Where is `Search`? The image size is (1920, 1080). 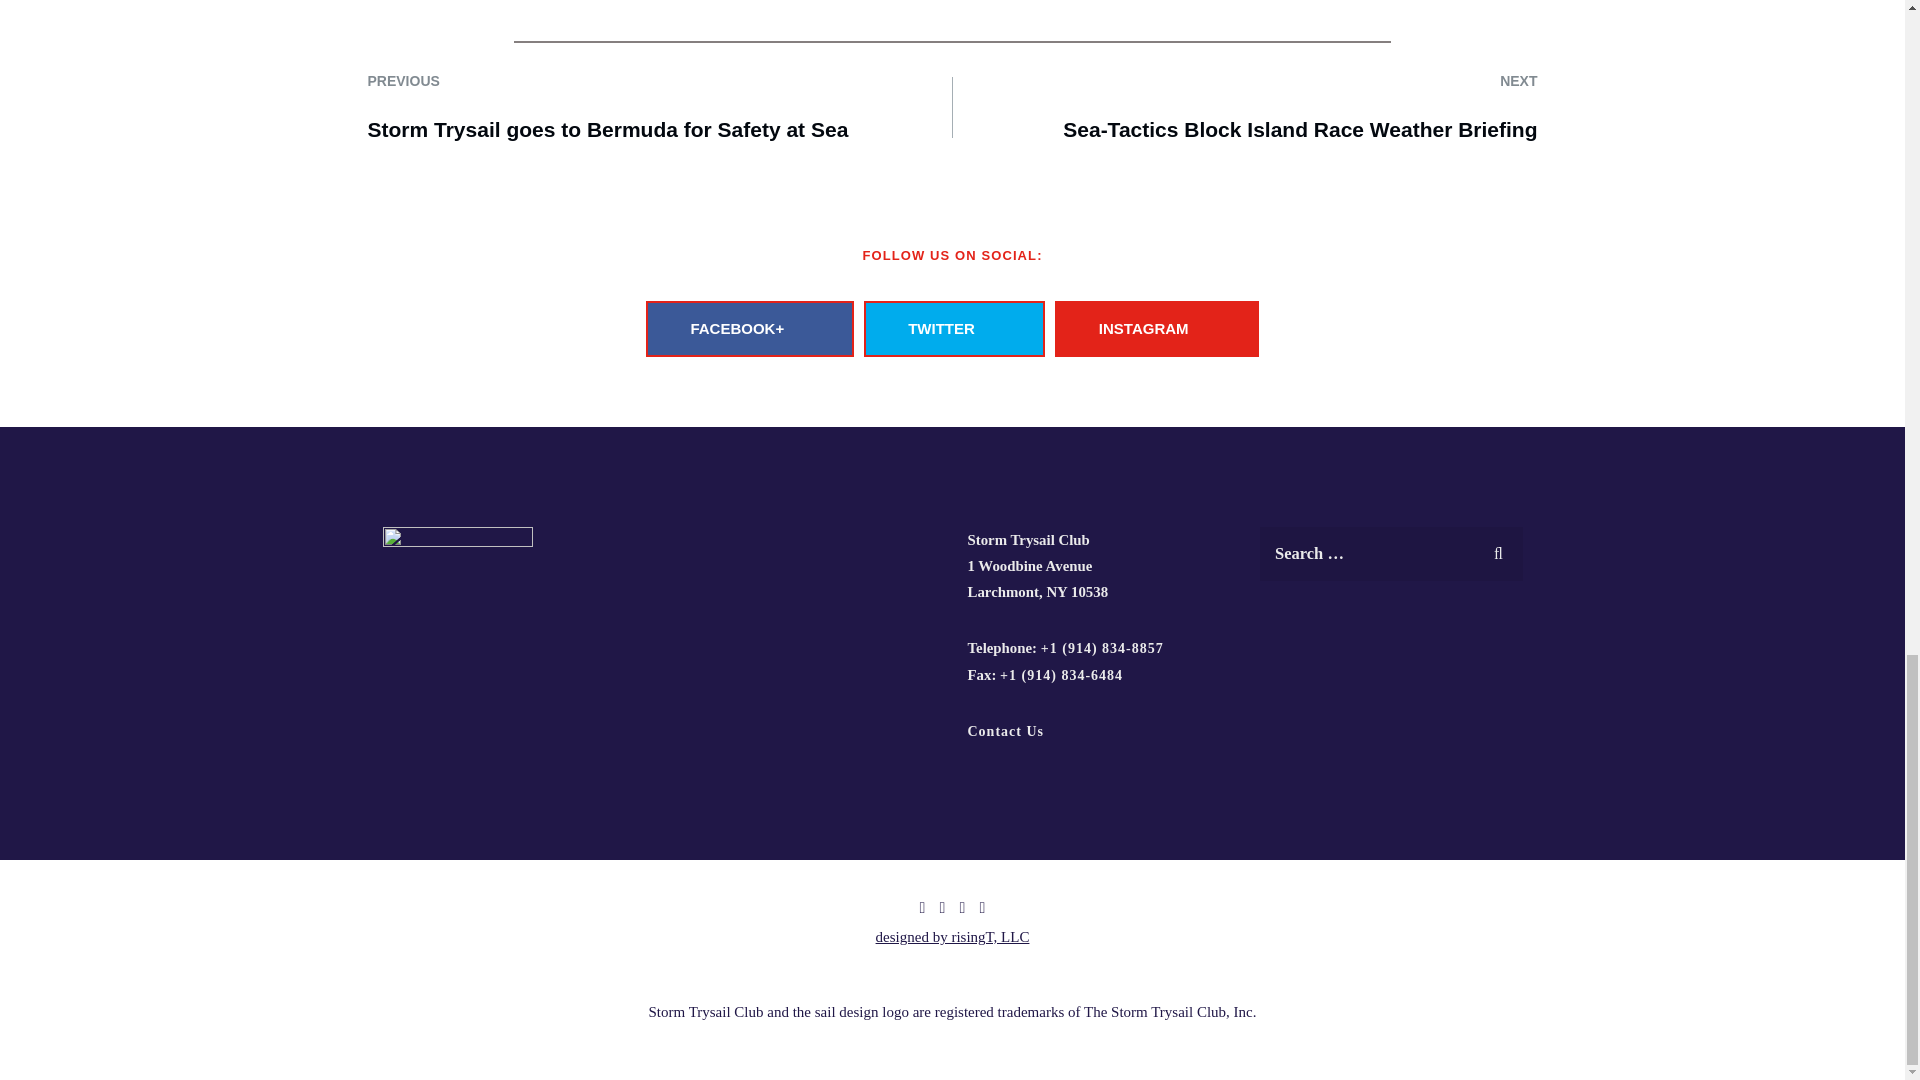
Search is located at coordinates (1498, 550).